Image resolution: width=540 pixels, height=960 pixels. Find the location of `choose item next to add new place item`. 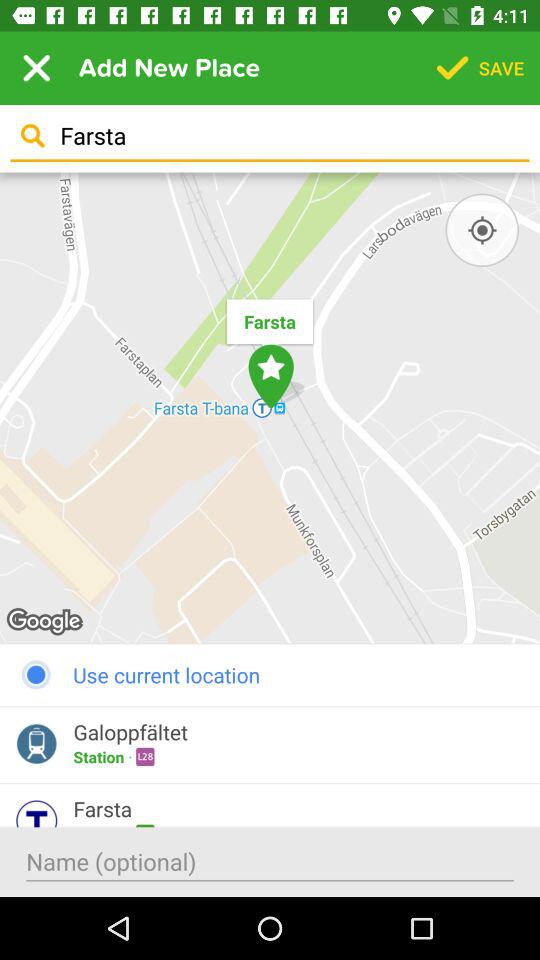

choose item next to add new place item is located at coordinates (36, 68).